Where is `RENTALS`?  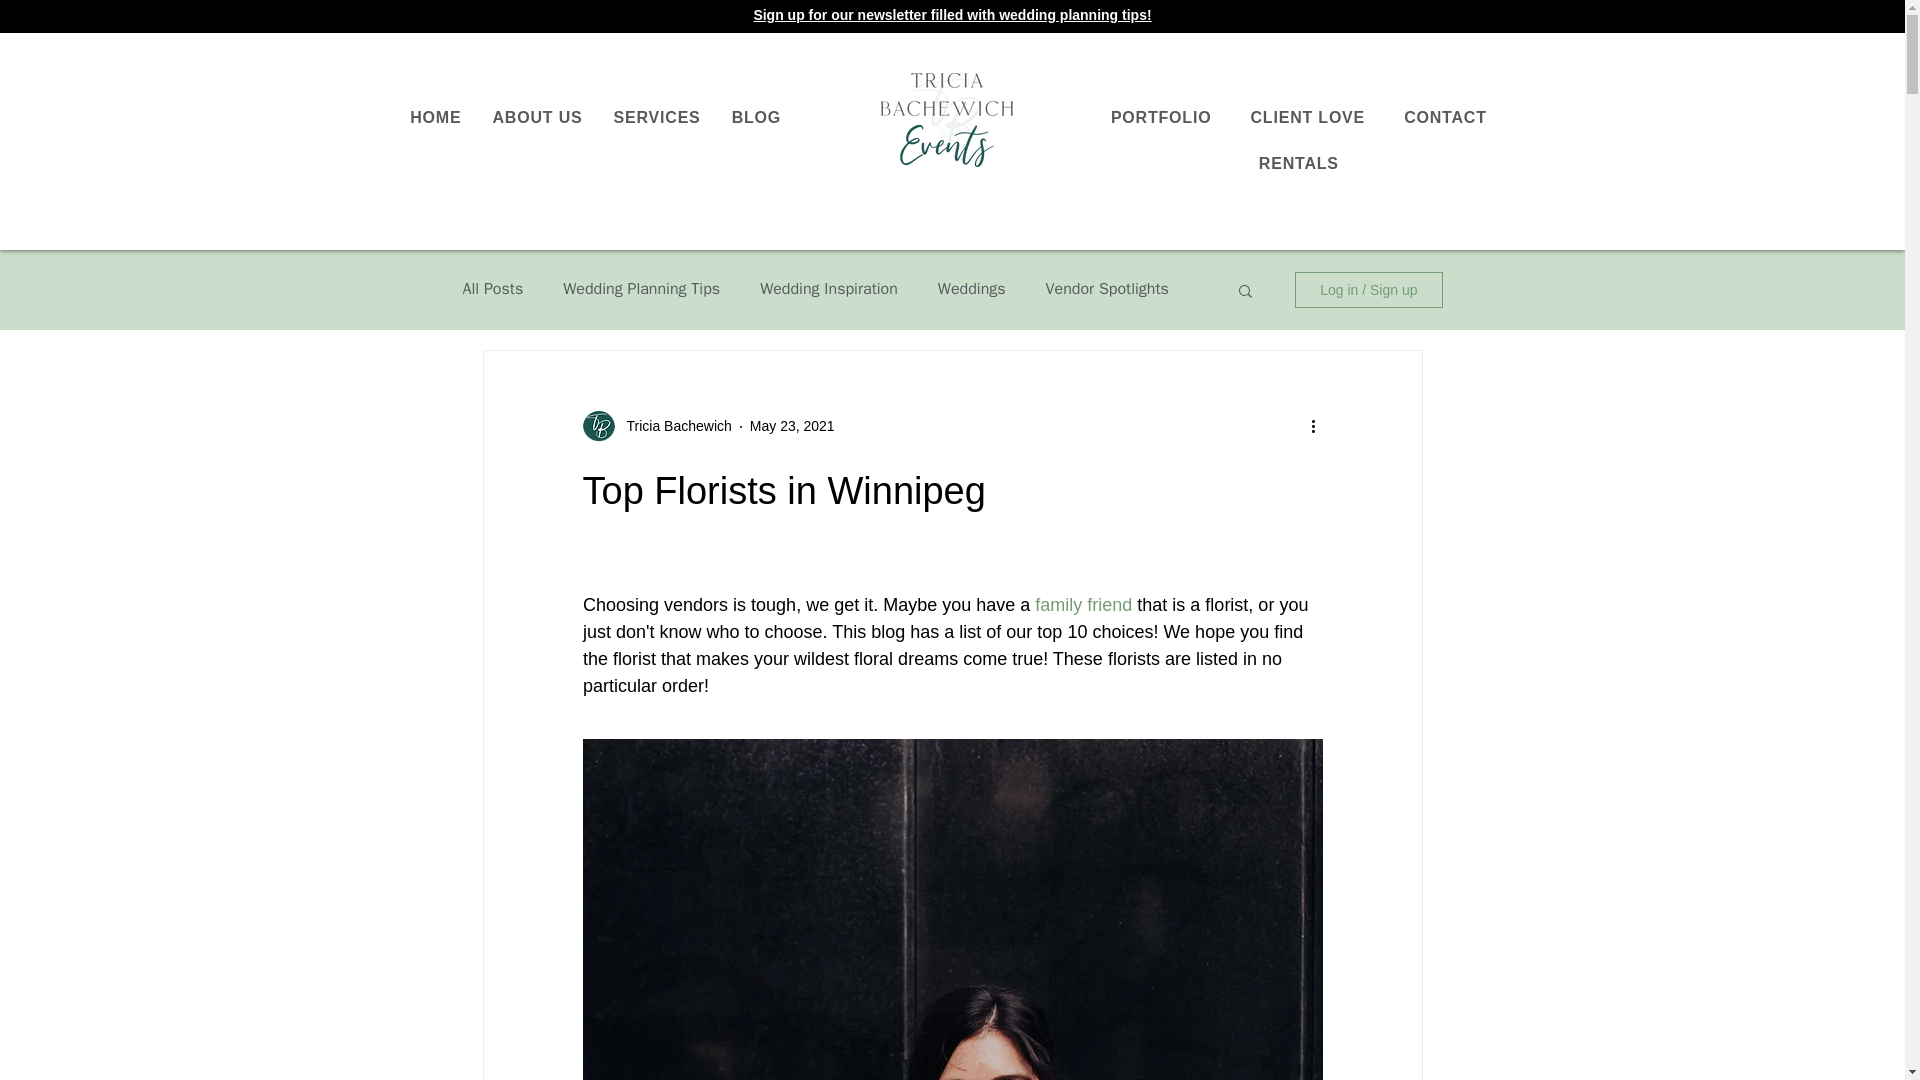
RENTALS is located at coordinates (1298, 163).